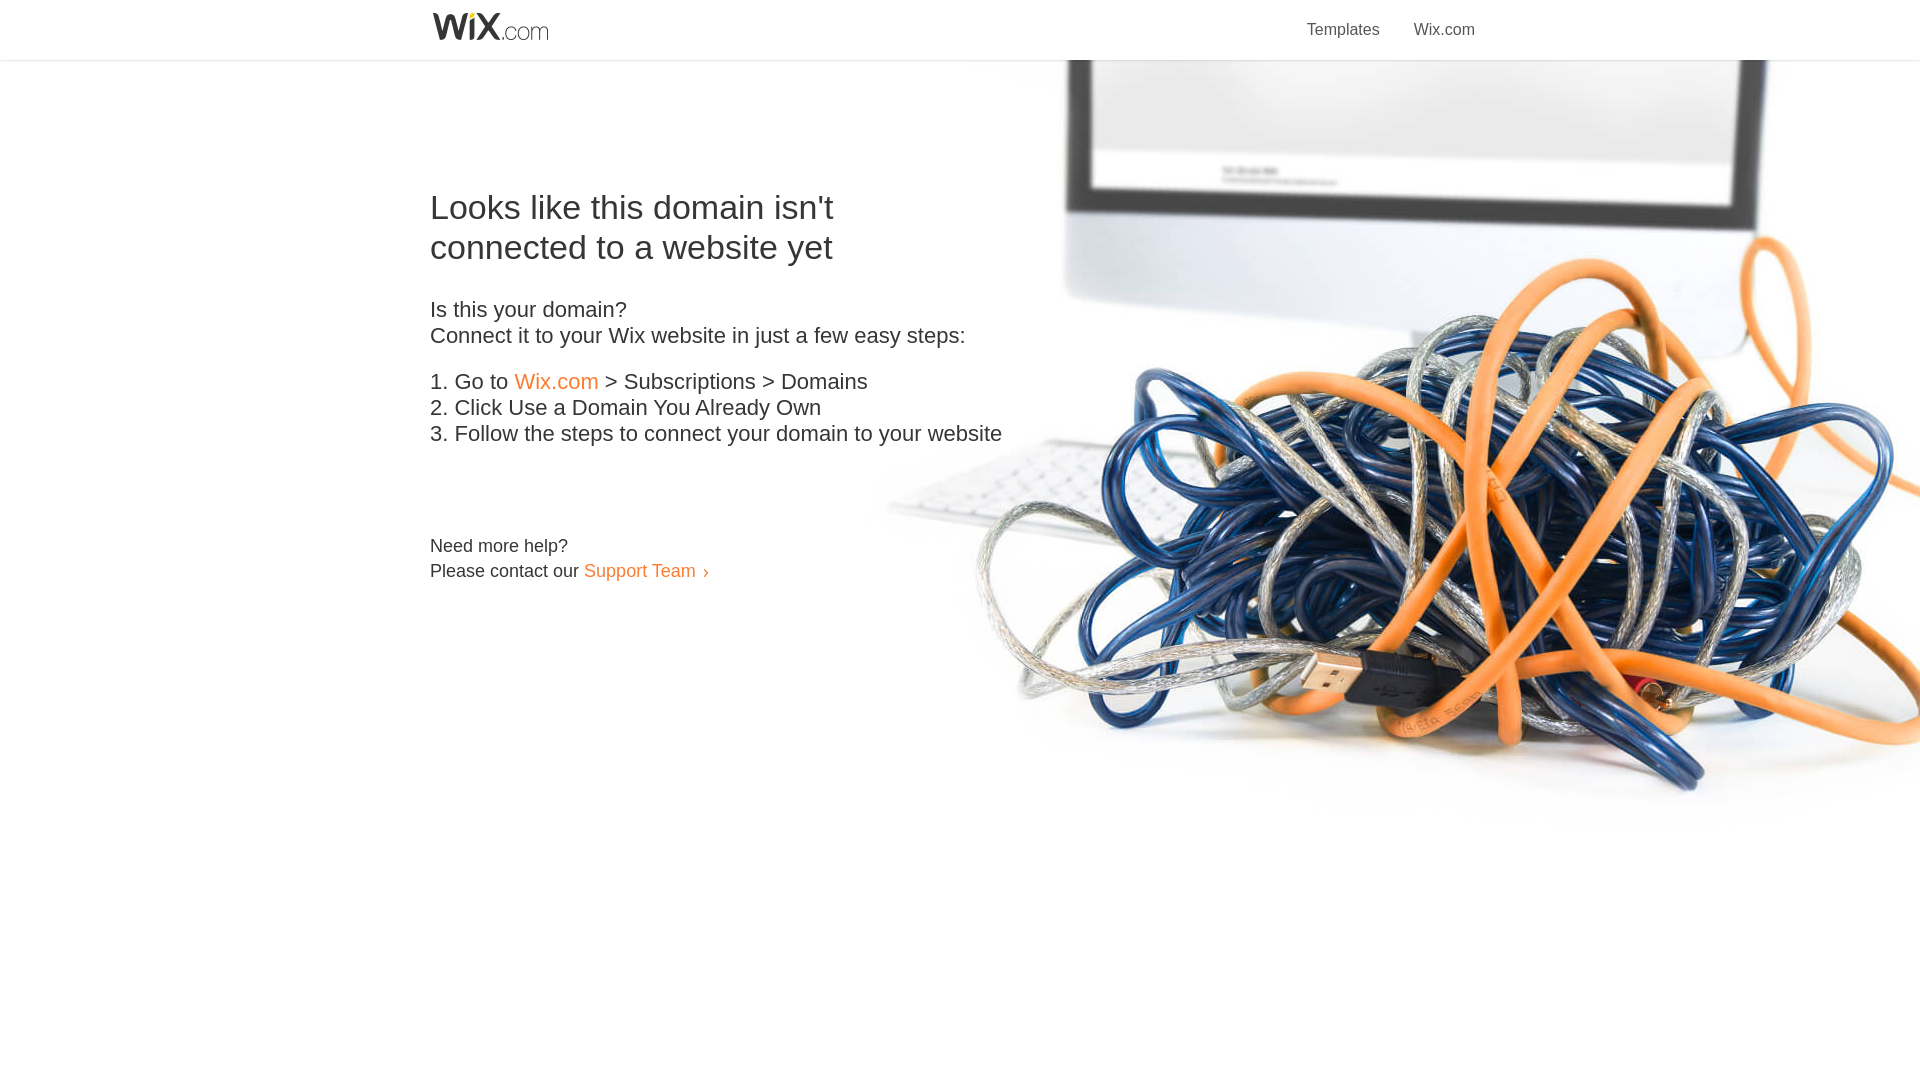 This screenshot has width=1920, height=1080. What do you see at coordinates (1444, 18) in the screenshot?
I see `Wix.com` at bounding box center [1444, 18].